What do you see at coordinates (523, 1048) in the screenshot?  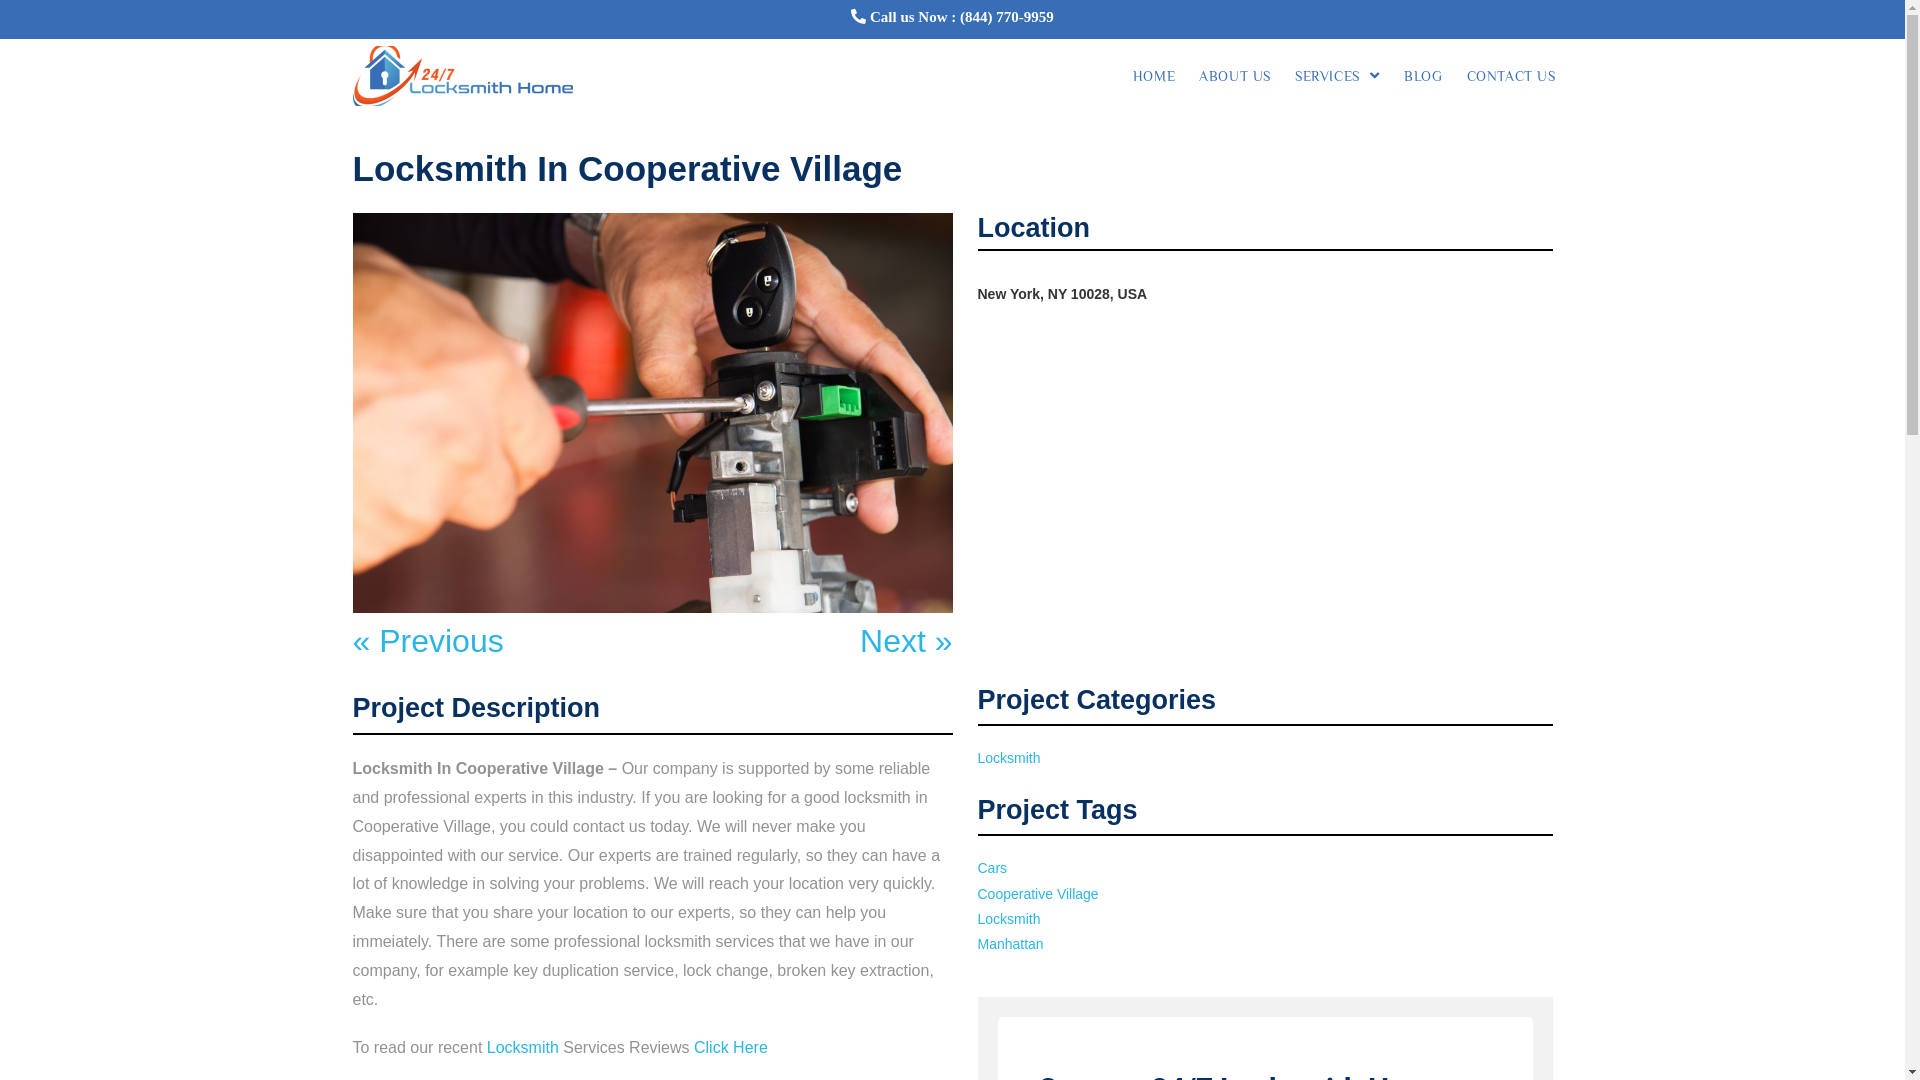 I see `Locksmith` at bounding box center [523, 1048].